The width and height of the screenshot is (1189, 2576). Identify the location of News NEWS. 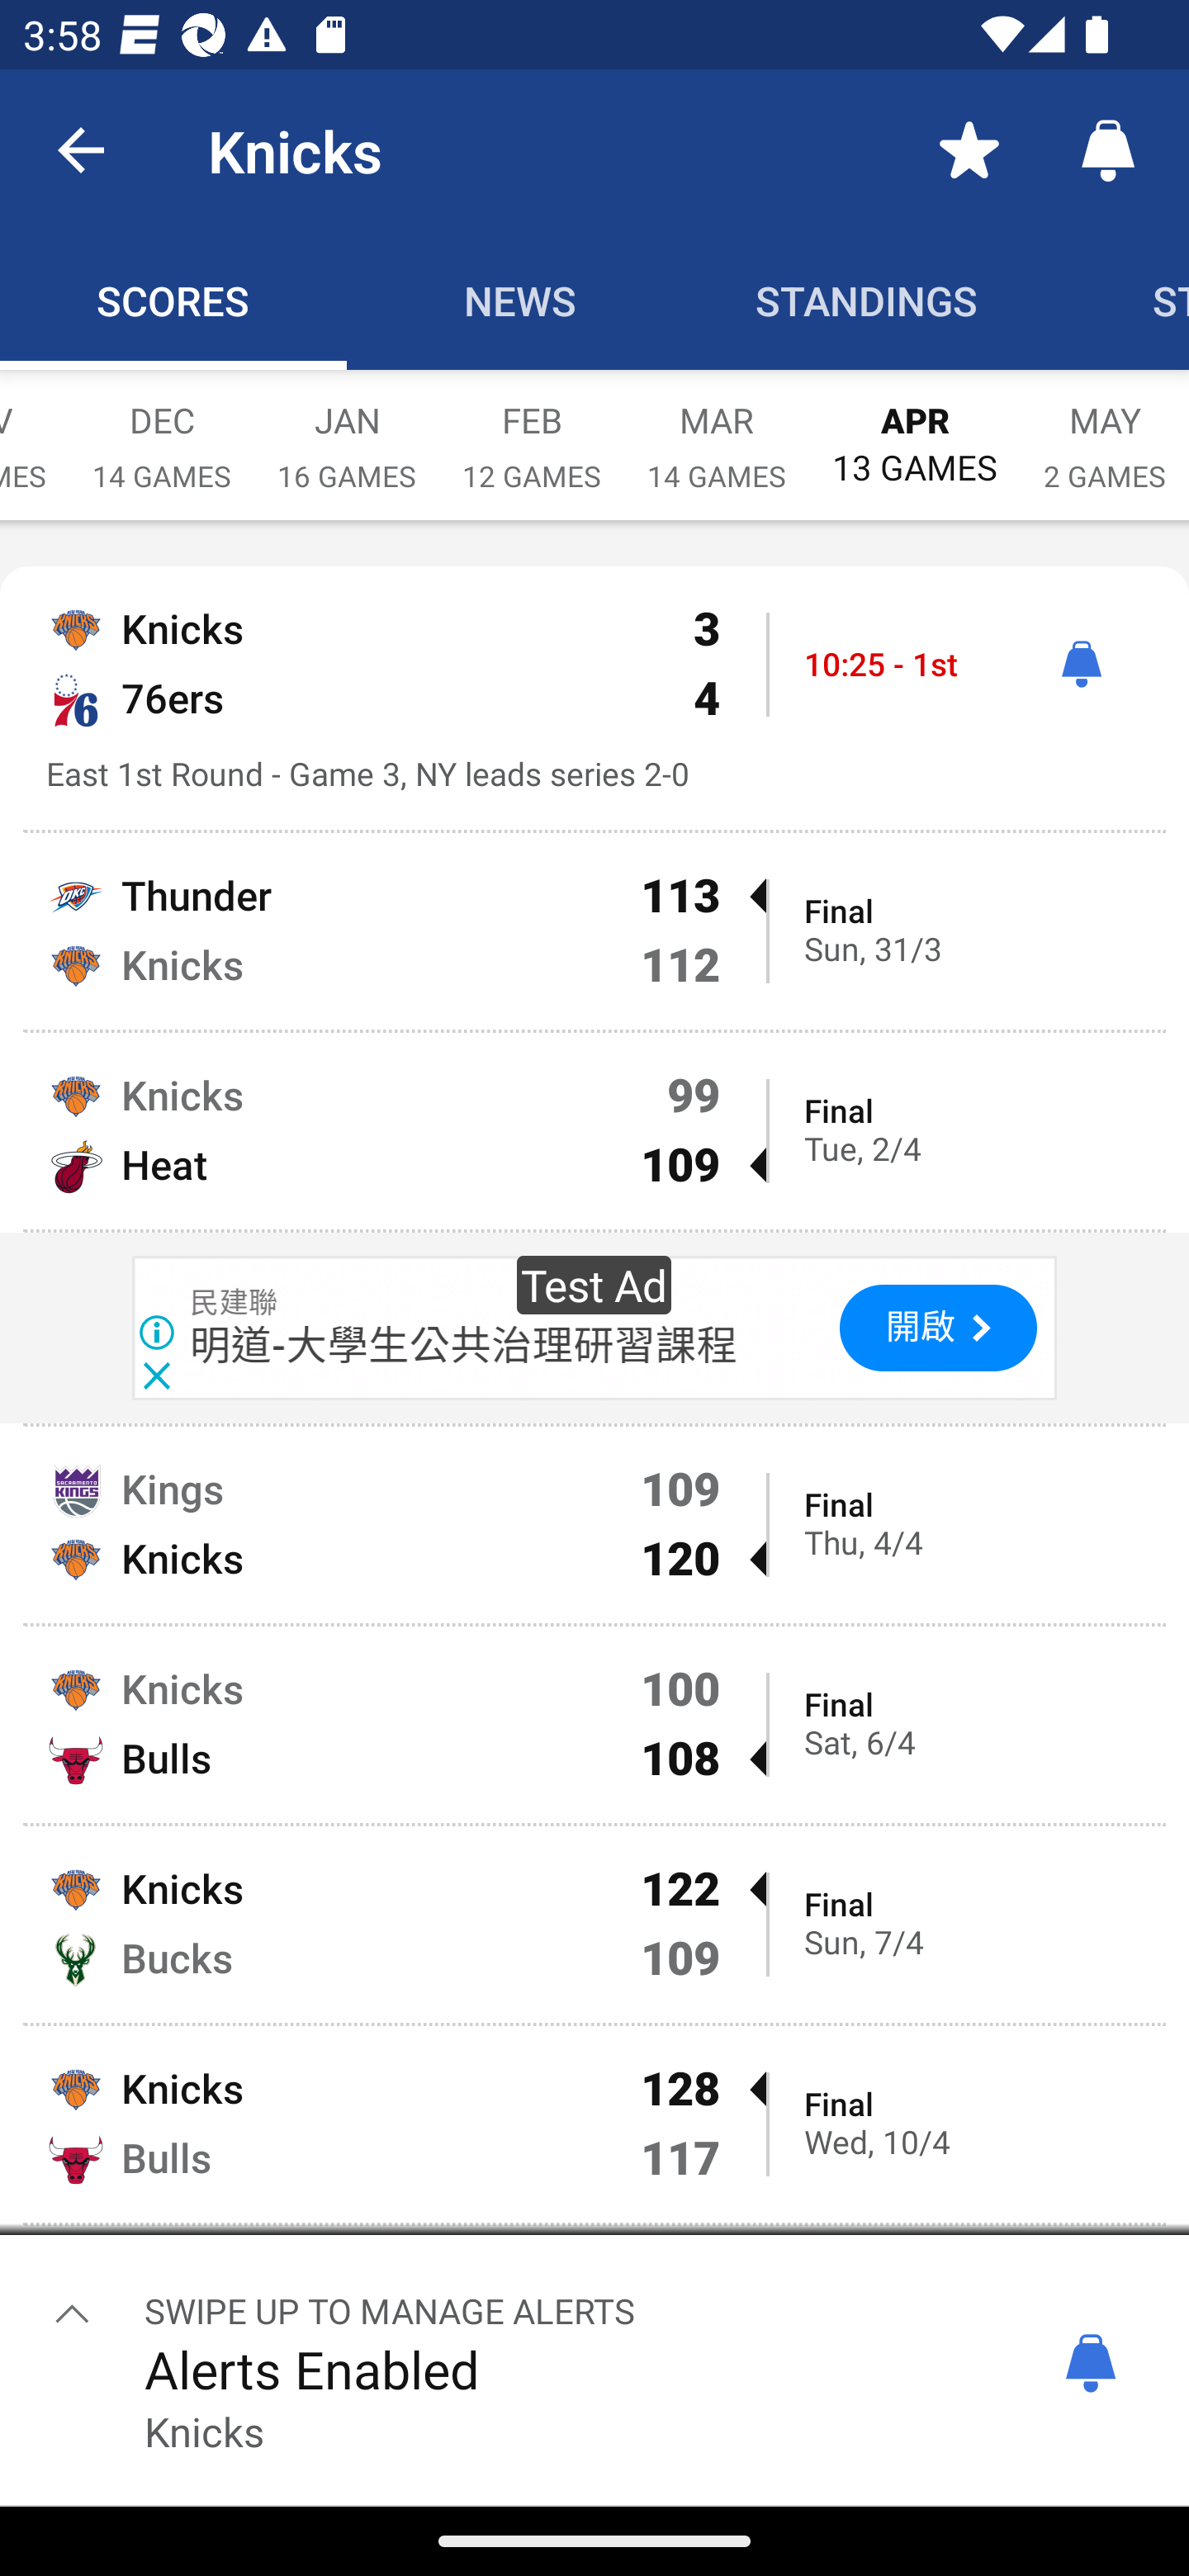
(520, 301).